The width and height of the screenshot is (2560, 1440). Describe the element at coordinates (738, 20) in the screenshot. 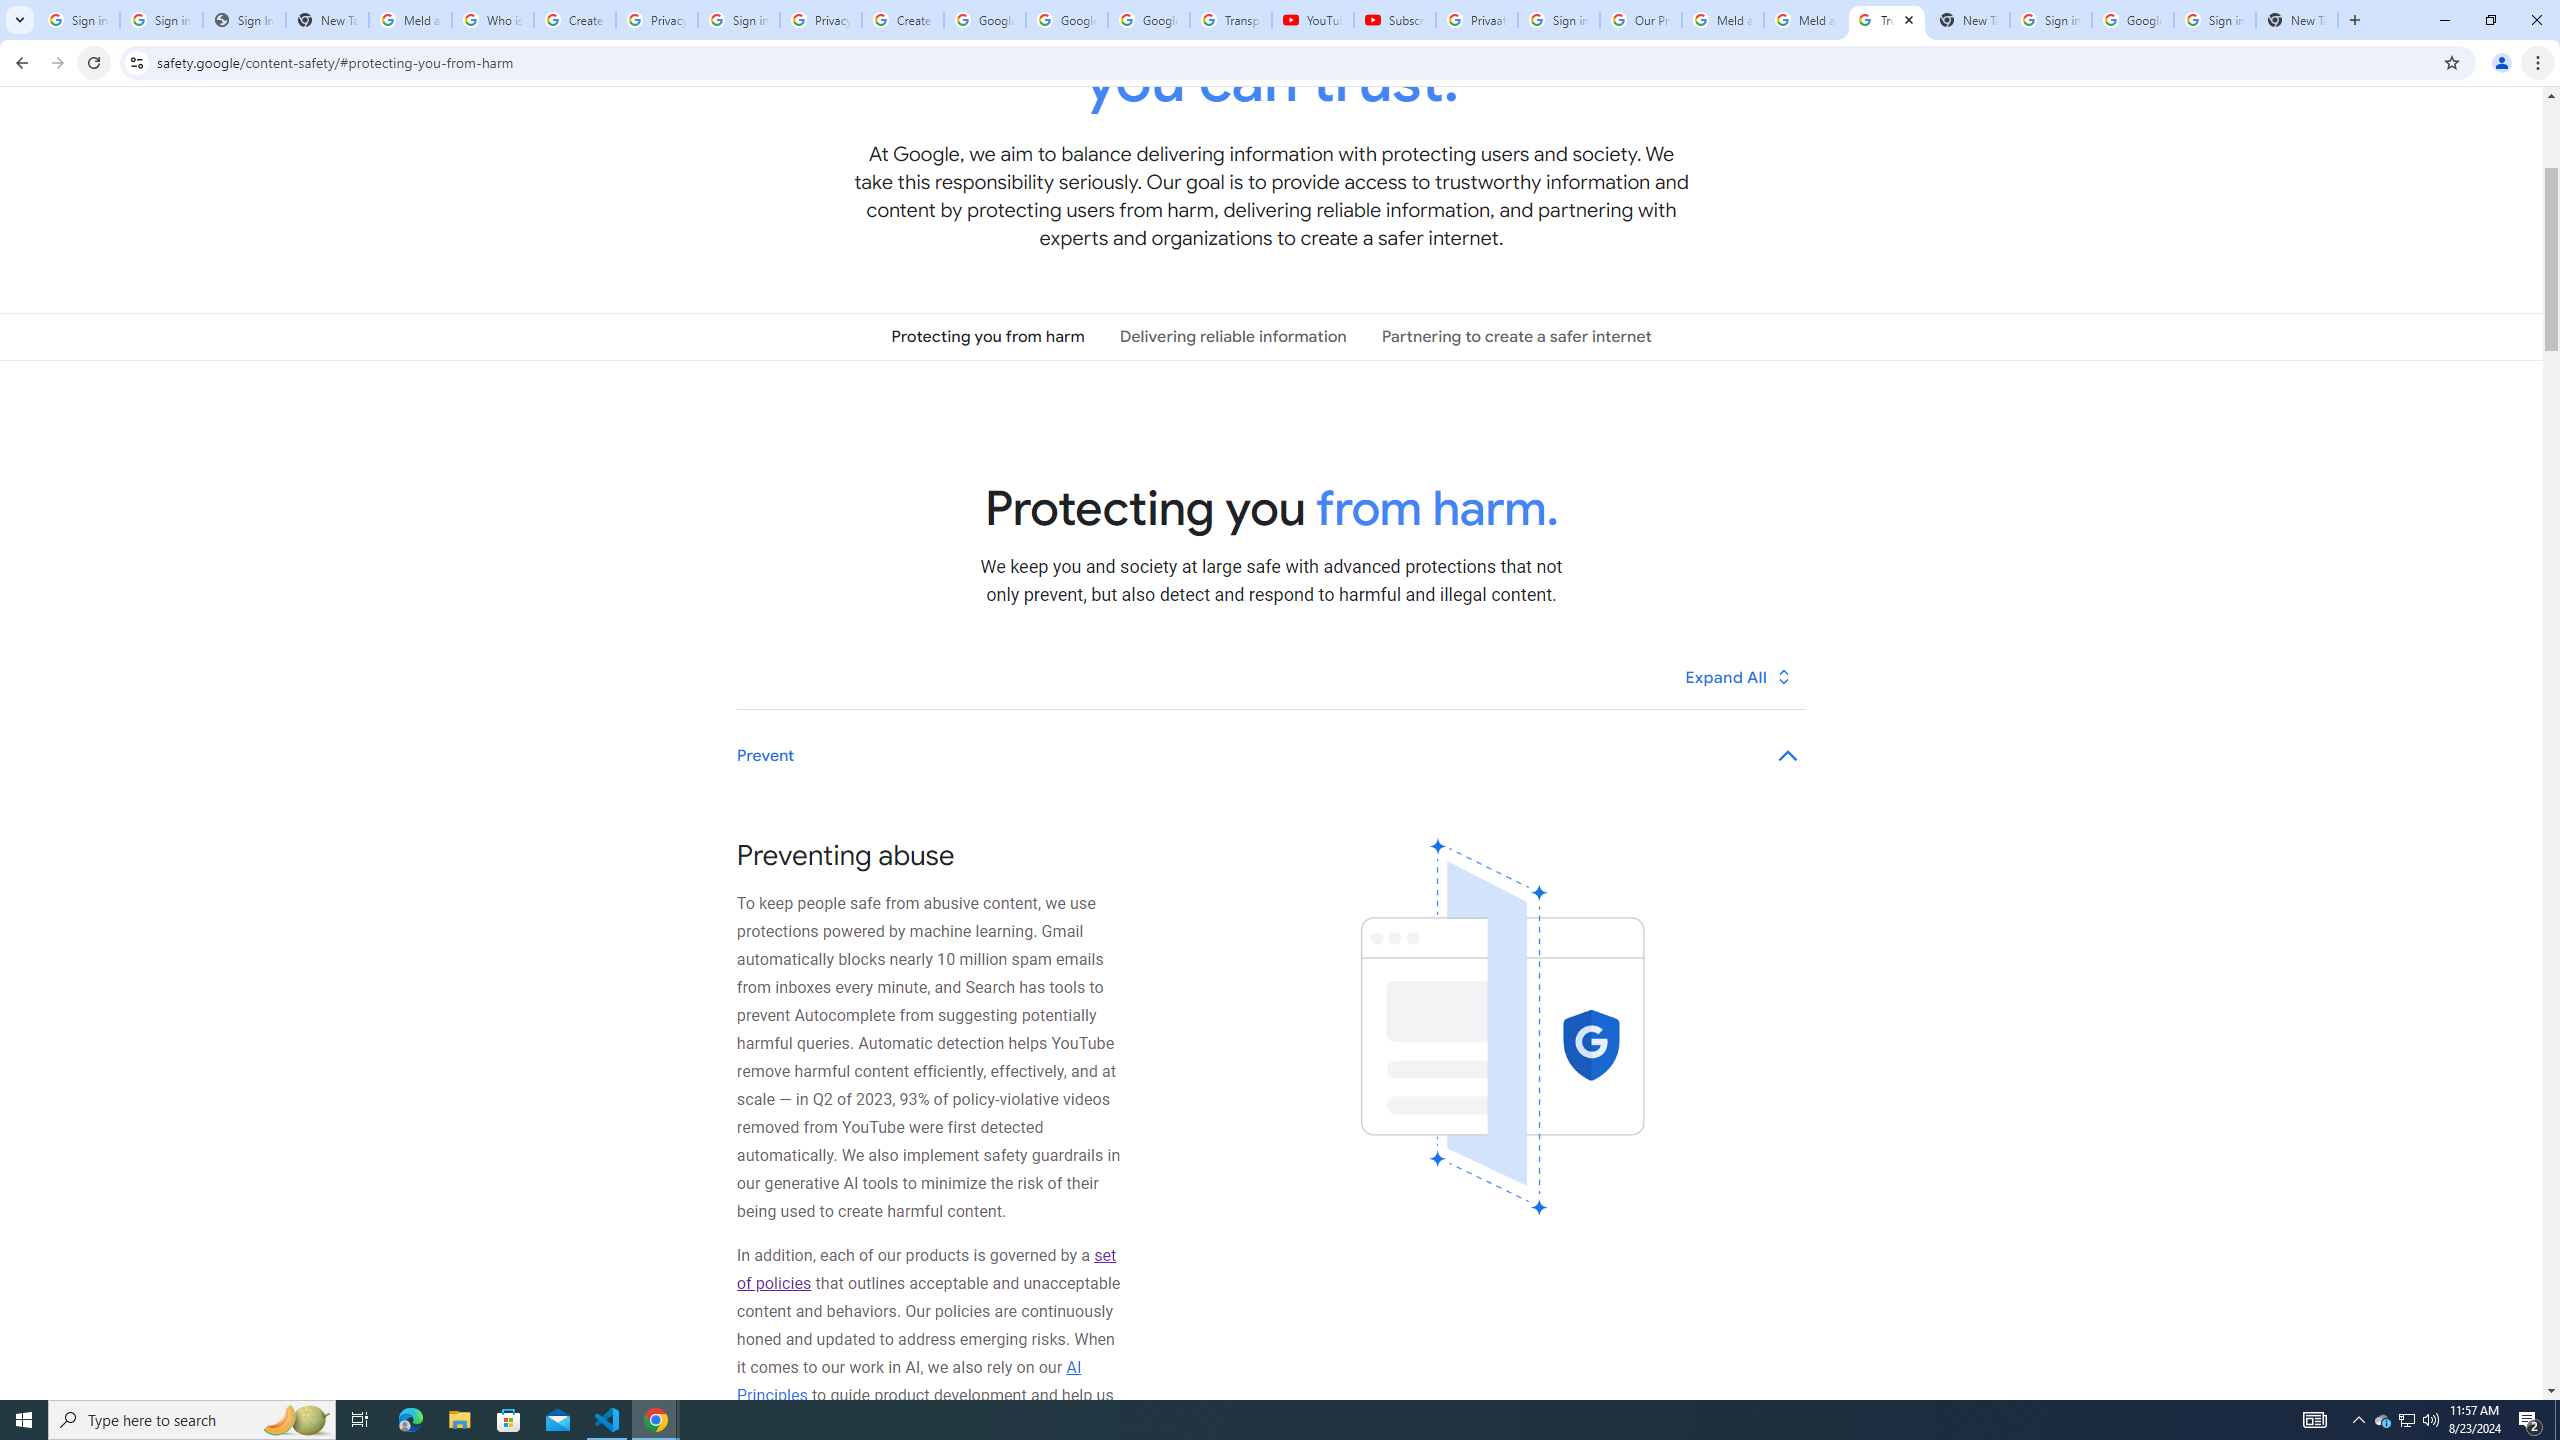

I see `Sign in - Google Accounts` at that location.